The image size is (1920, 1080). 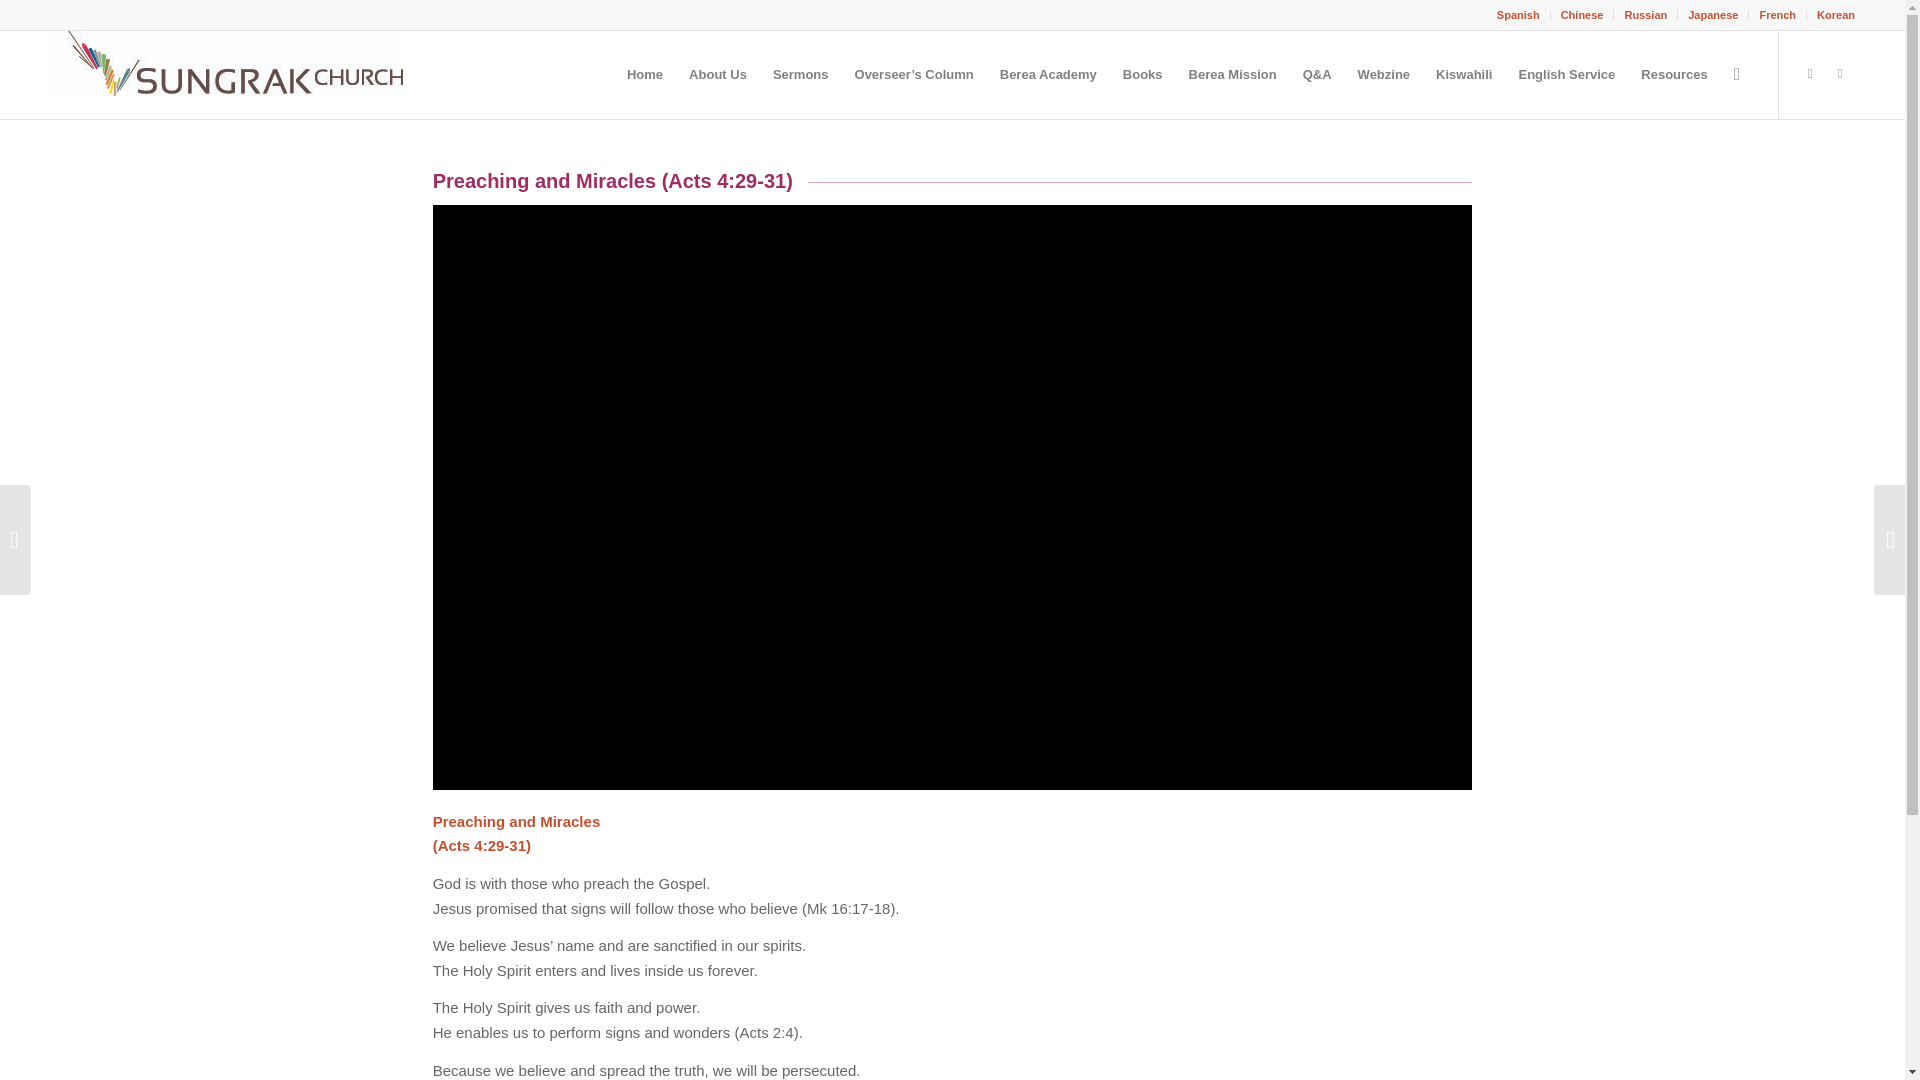 What do you see at coordinates (226, 74) in the screenshot?
I see `Sungrak Church Website Logo 5` at bounding box center [226, 74].